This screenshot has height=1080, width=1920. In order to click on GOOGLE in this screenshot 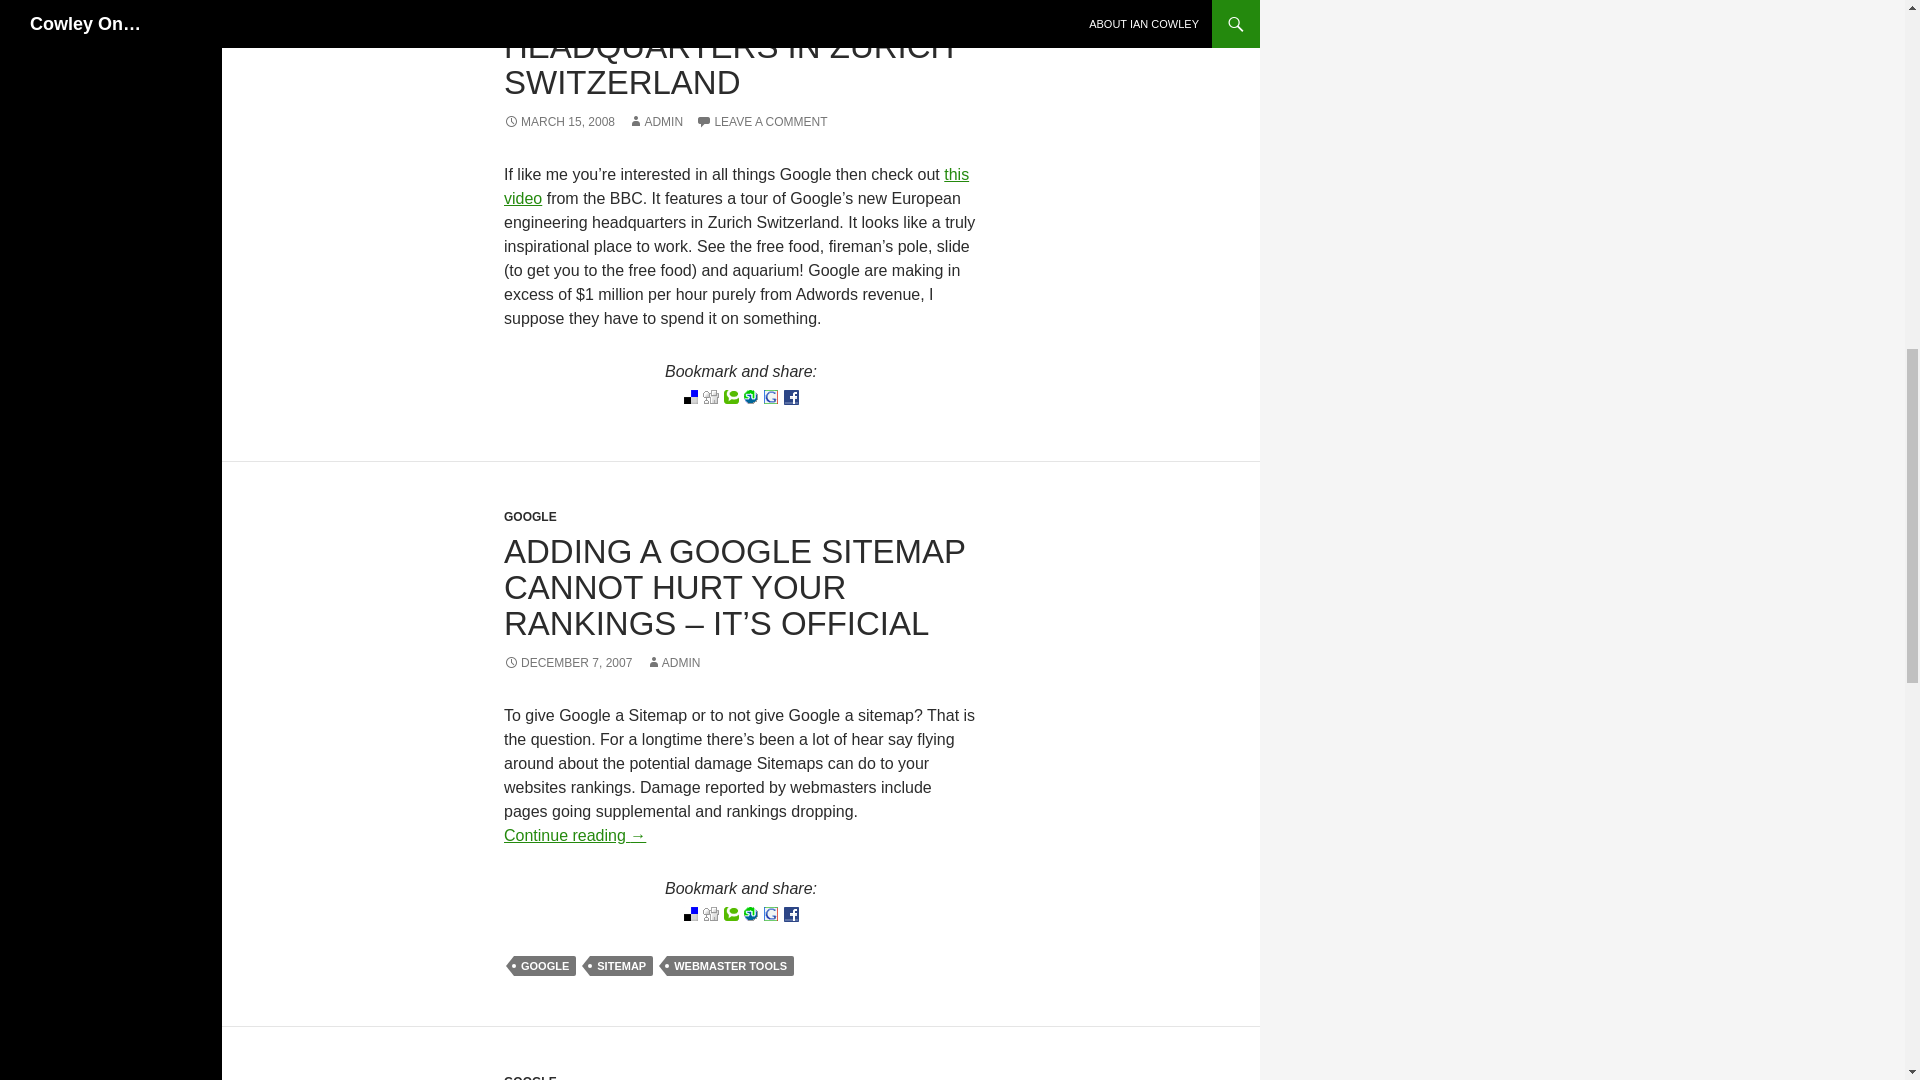, I will do `click(545, 966)`.